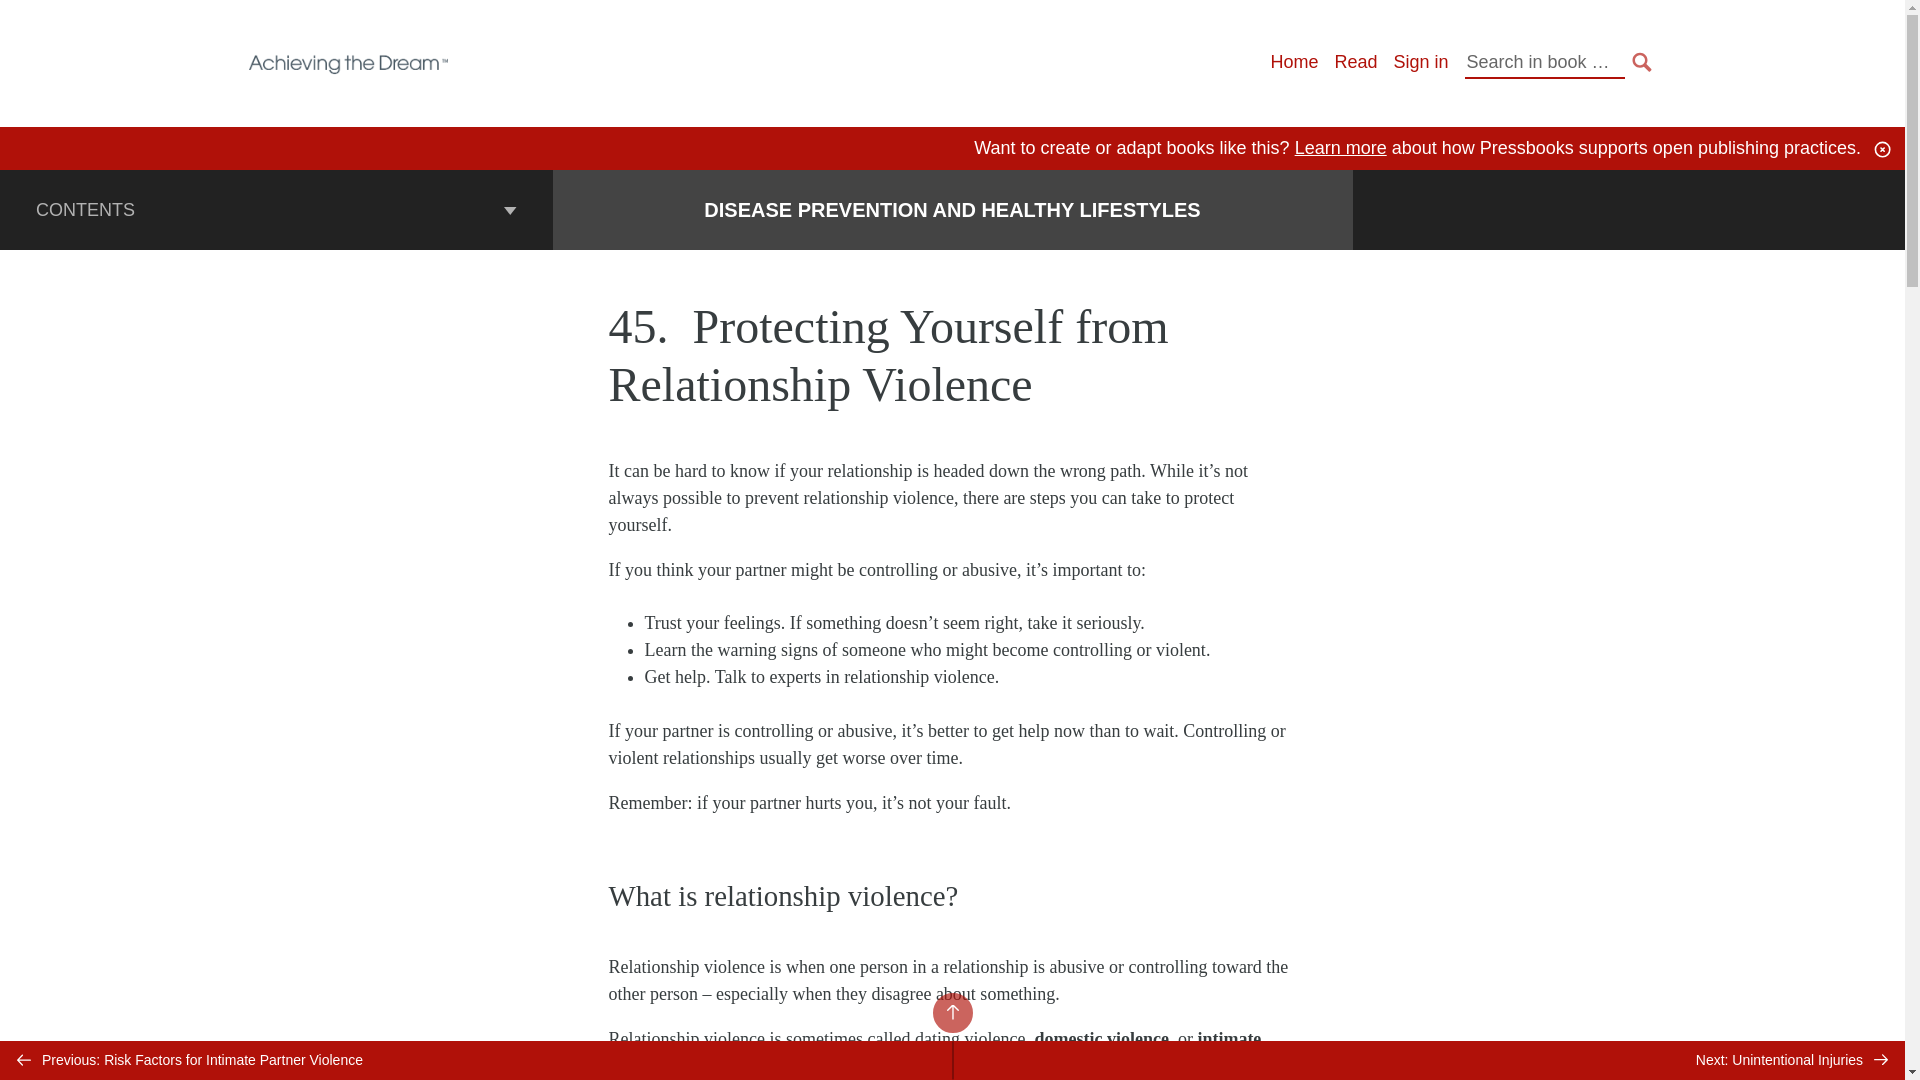 The height and width of the screenshot is (1080, 1920). I want to click on Home, so click(1293, 62).